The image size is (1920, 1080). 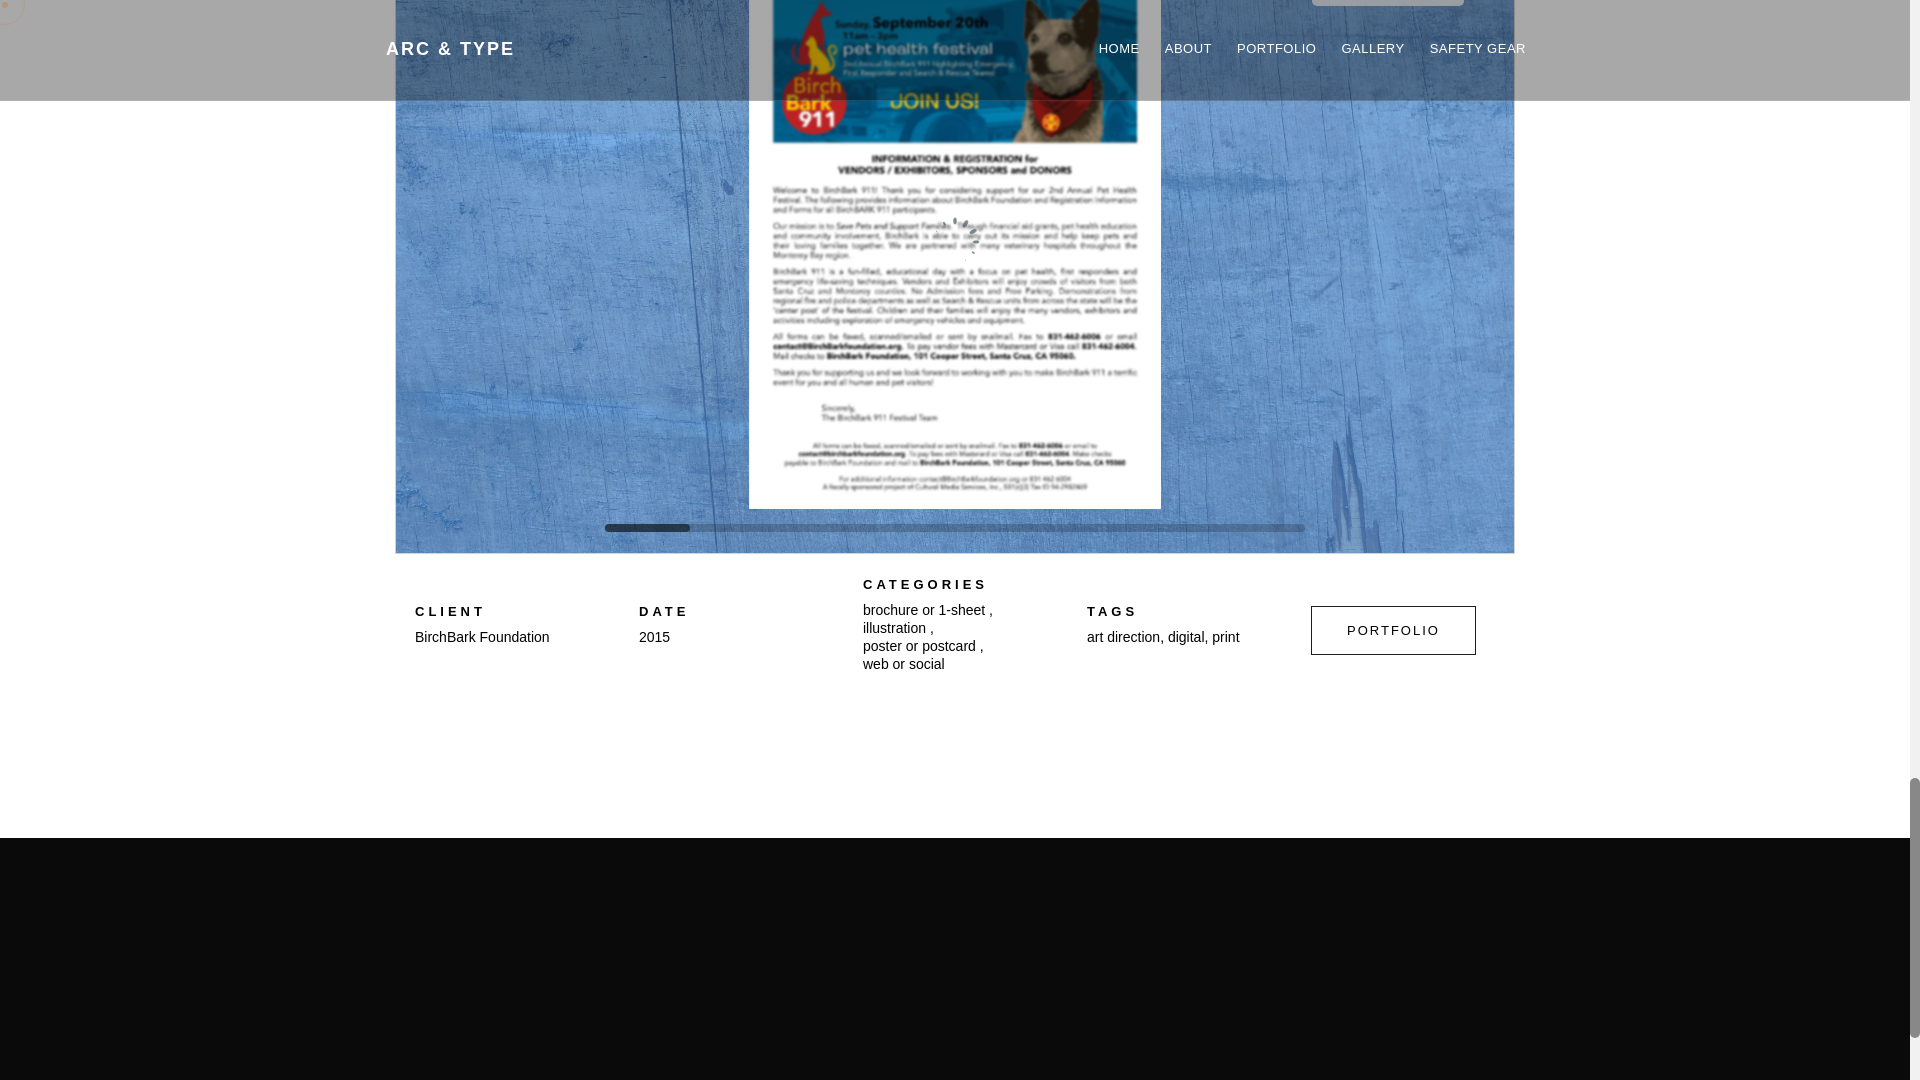 What do you see at coordinates (1122, 636) in the screenshot?
I see `art direction` at bounding box center [1122, 636].